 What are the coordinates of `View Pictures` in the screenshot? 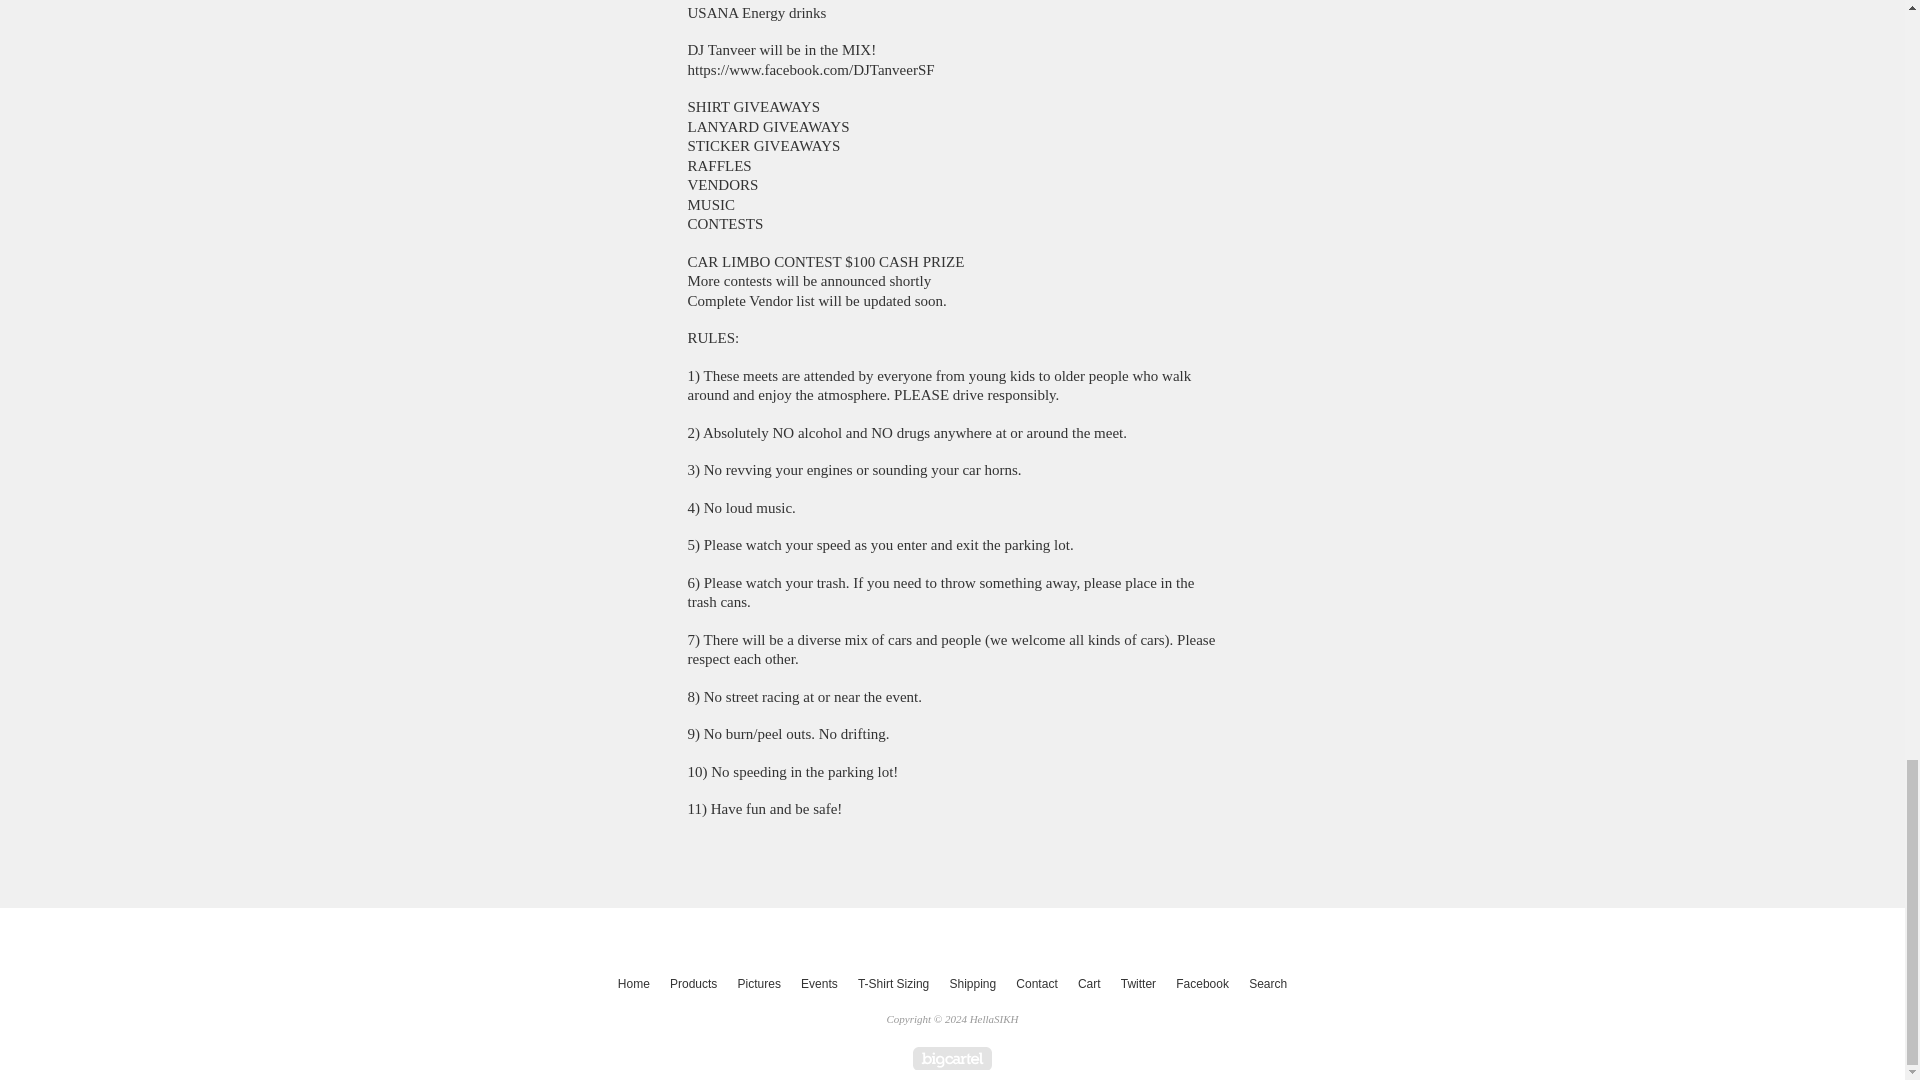 It's located at (759, 984).